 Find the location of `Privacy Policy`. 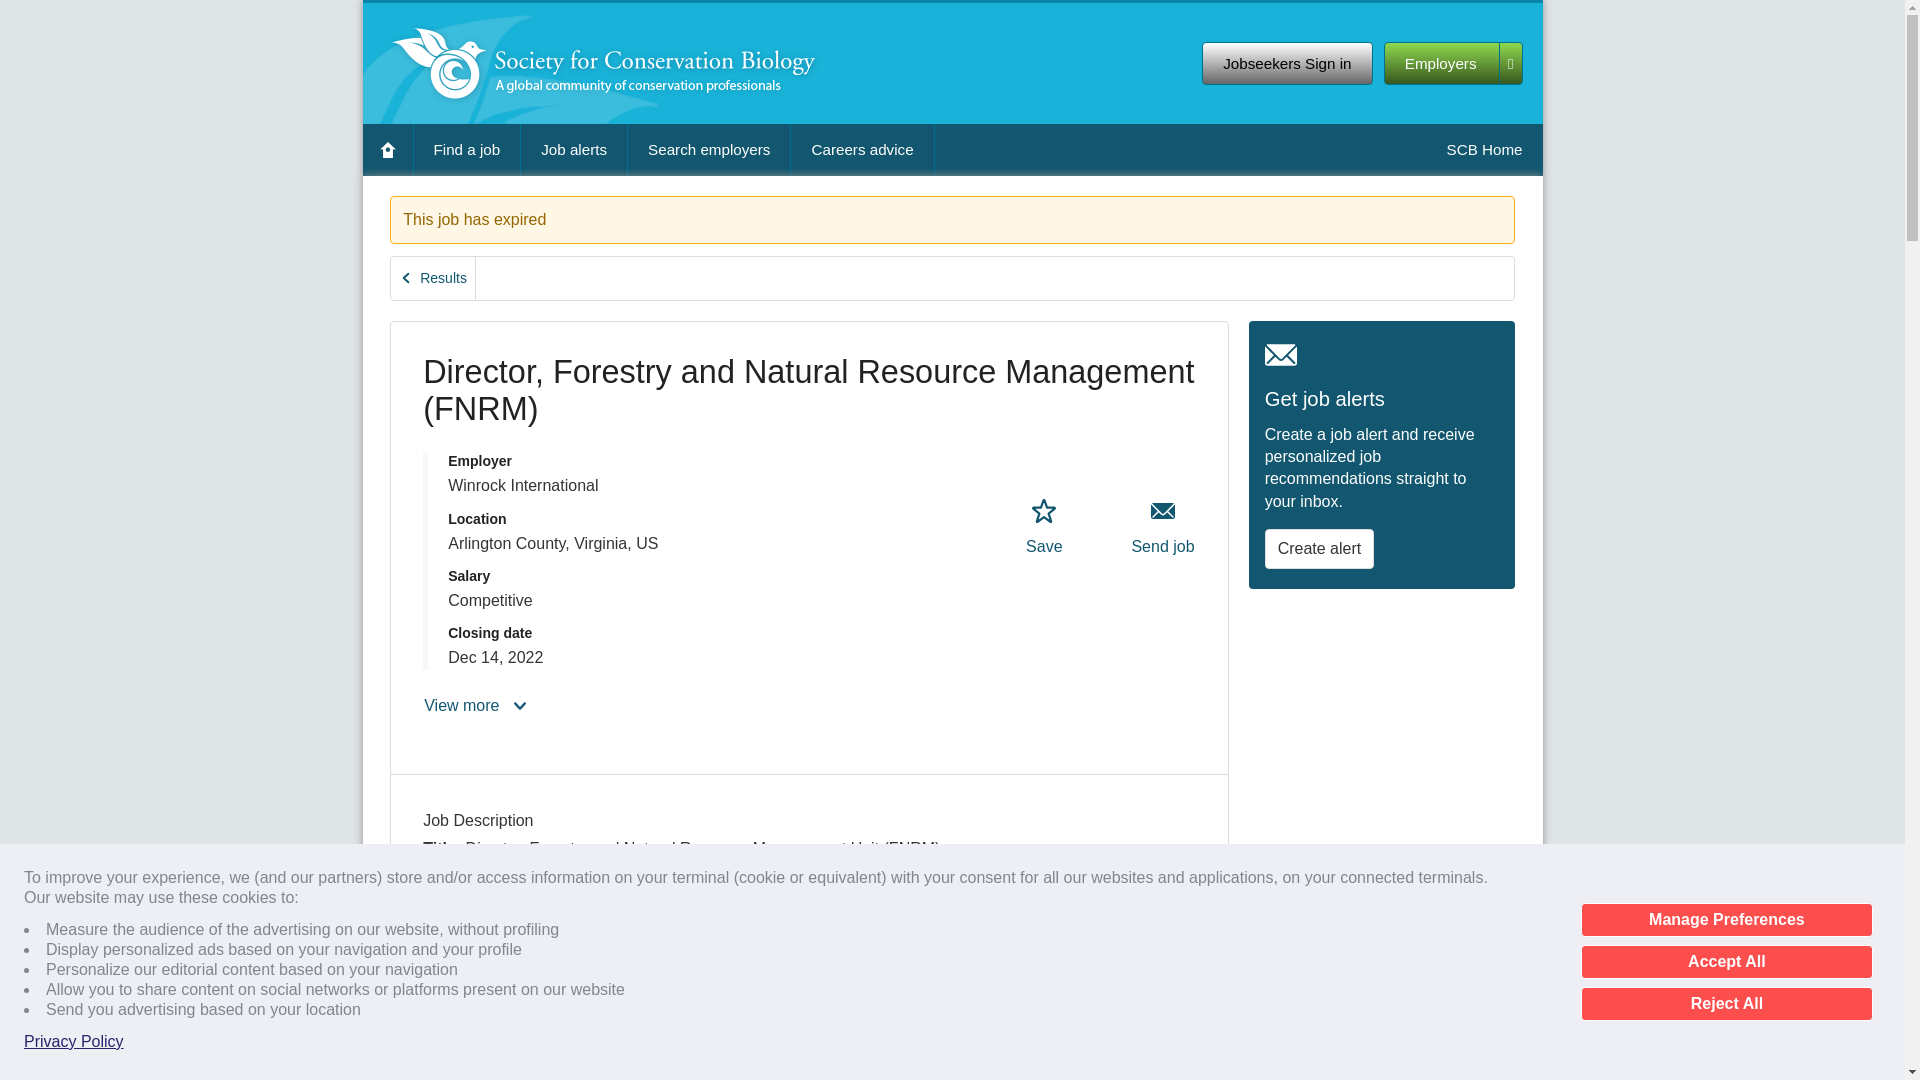

Privacy Policy is located at coordinates (74, 1042).